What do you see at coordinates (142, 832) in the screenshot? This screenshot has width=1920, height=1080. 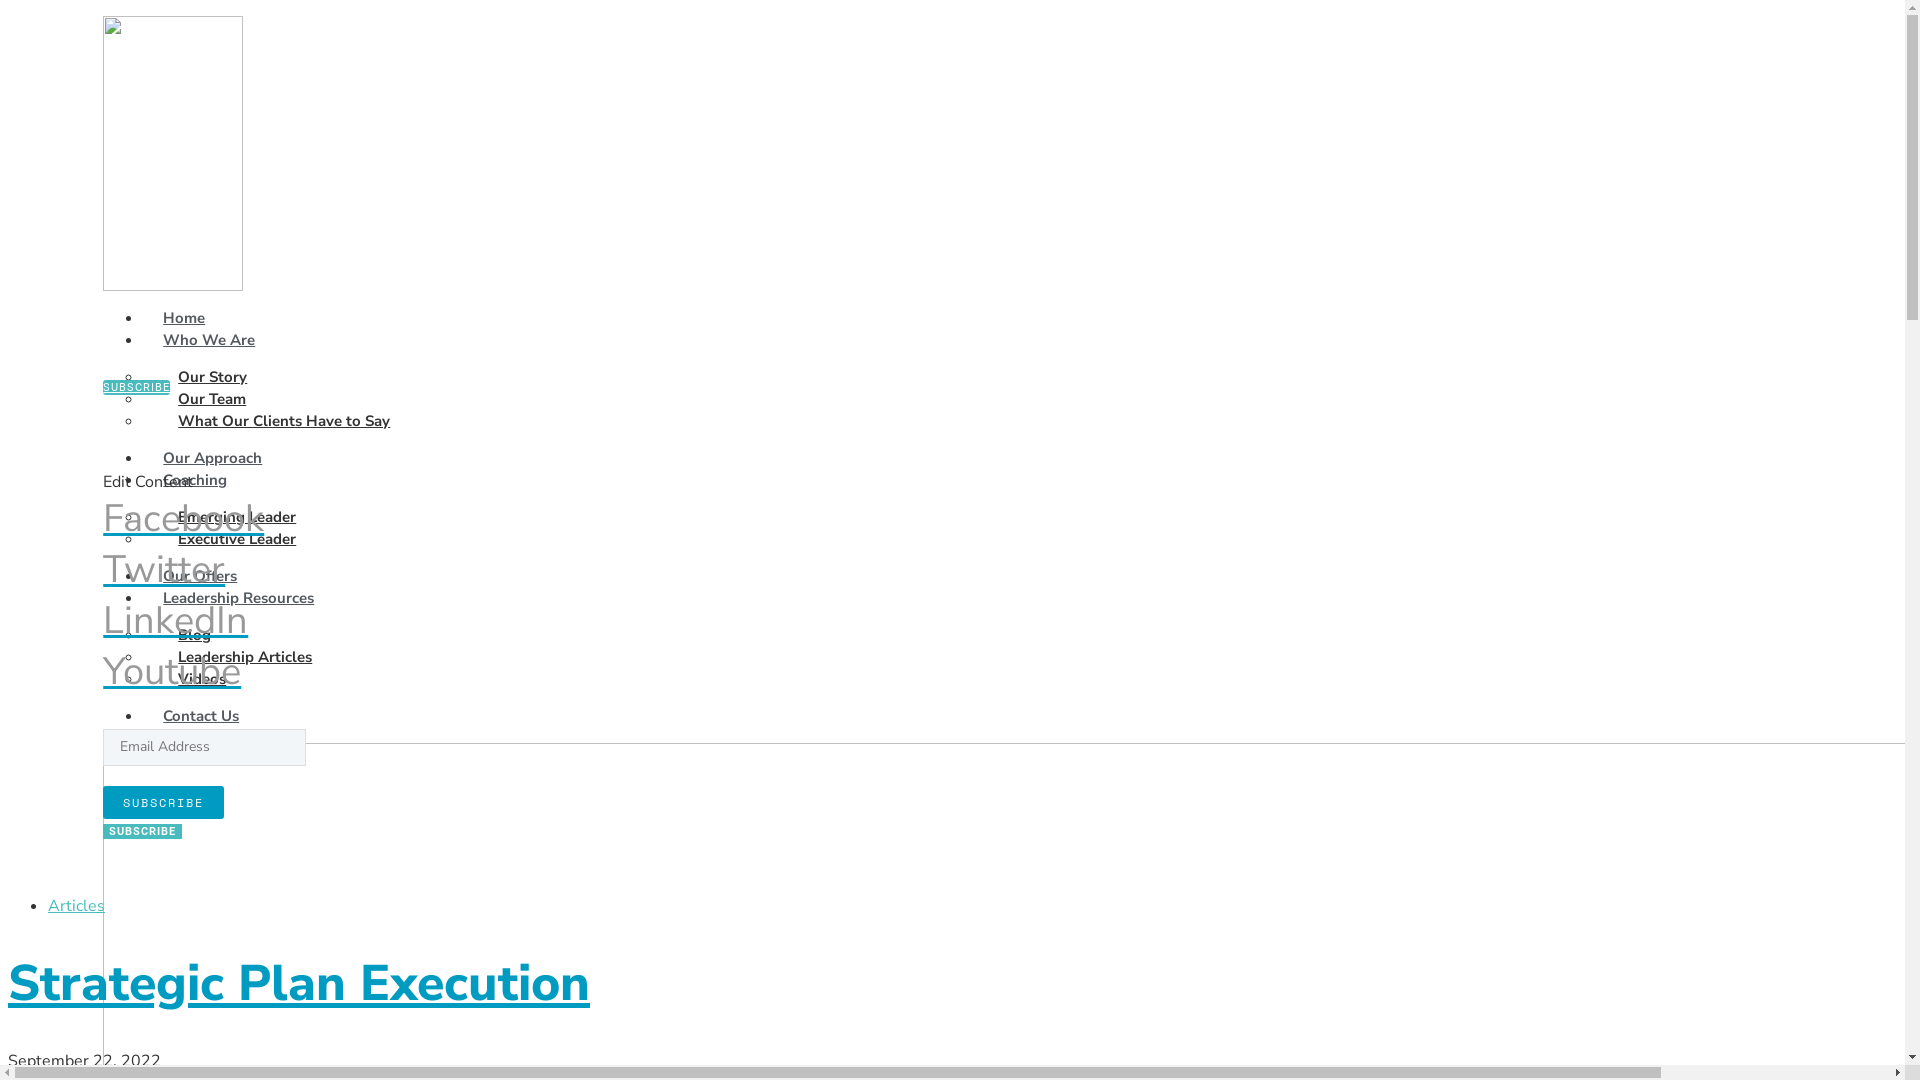 I see `SUBSCRIBE` at bounding box center [142, 832].